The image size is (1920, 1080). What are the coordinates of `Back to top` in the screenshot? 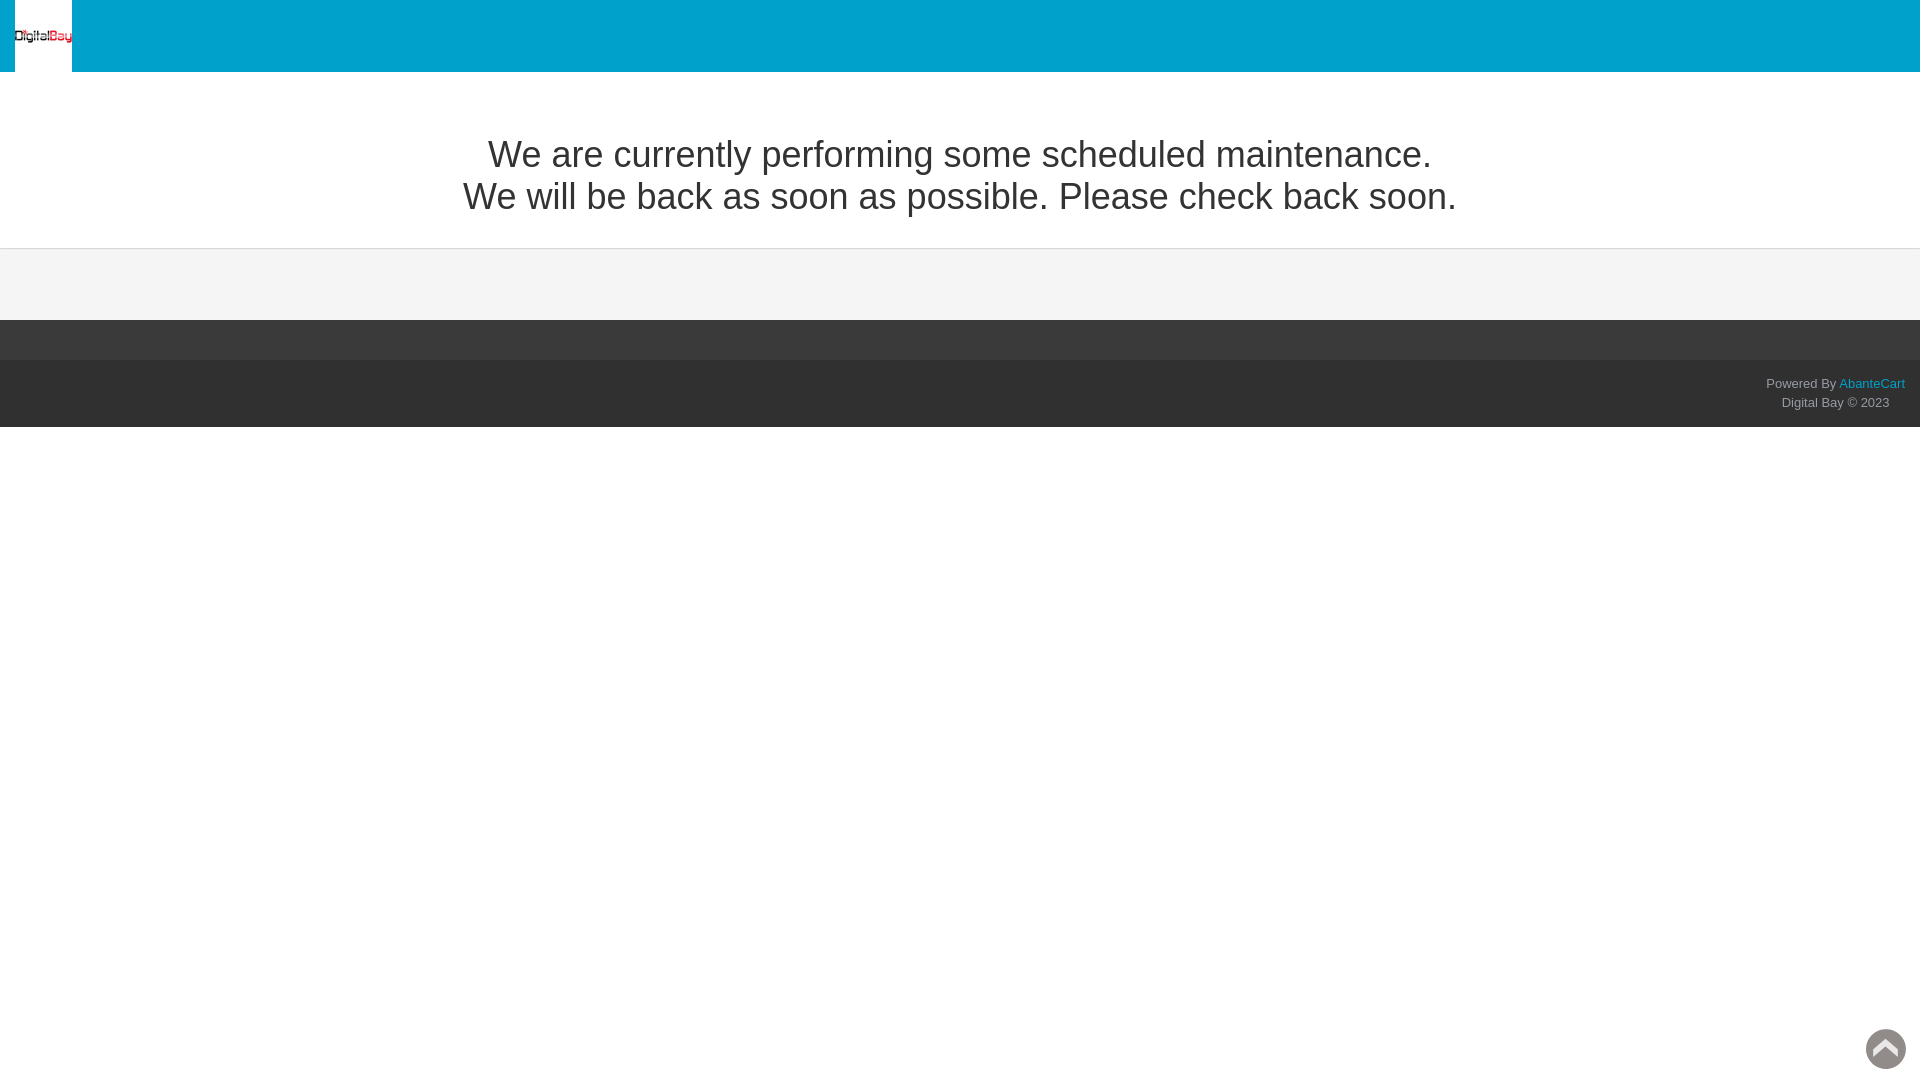 It's located at (1886, 1049).